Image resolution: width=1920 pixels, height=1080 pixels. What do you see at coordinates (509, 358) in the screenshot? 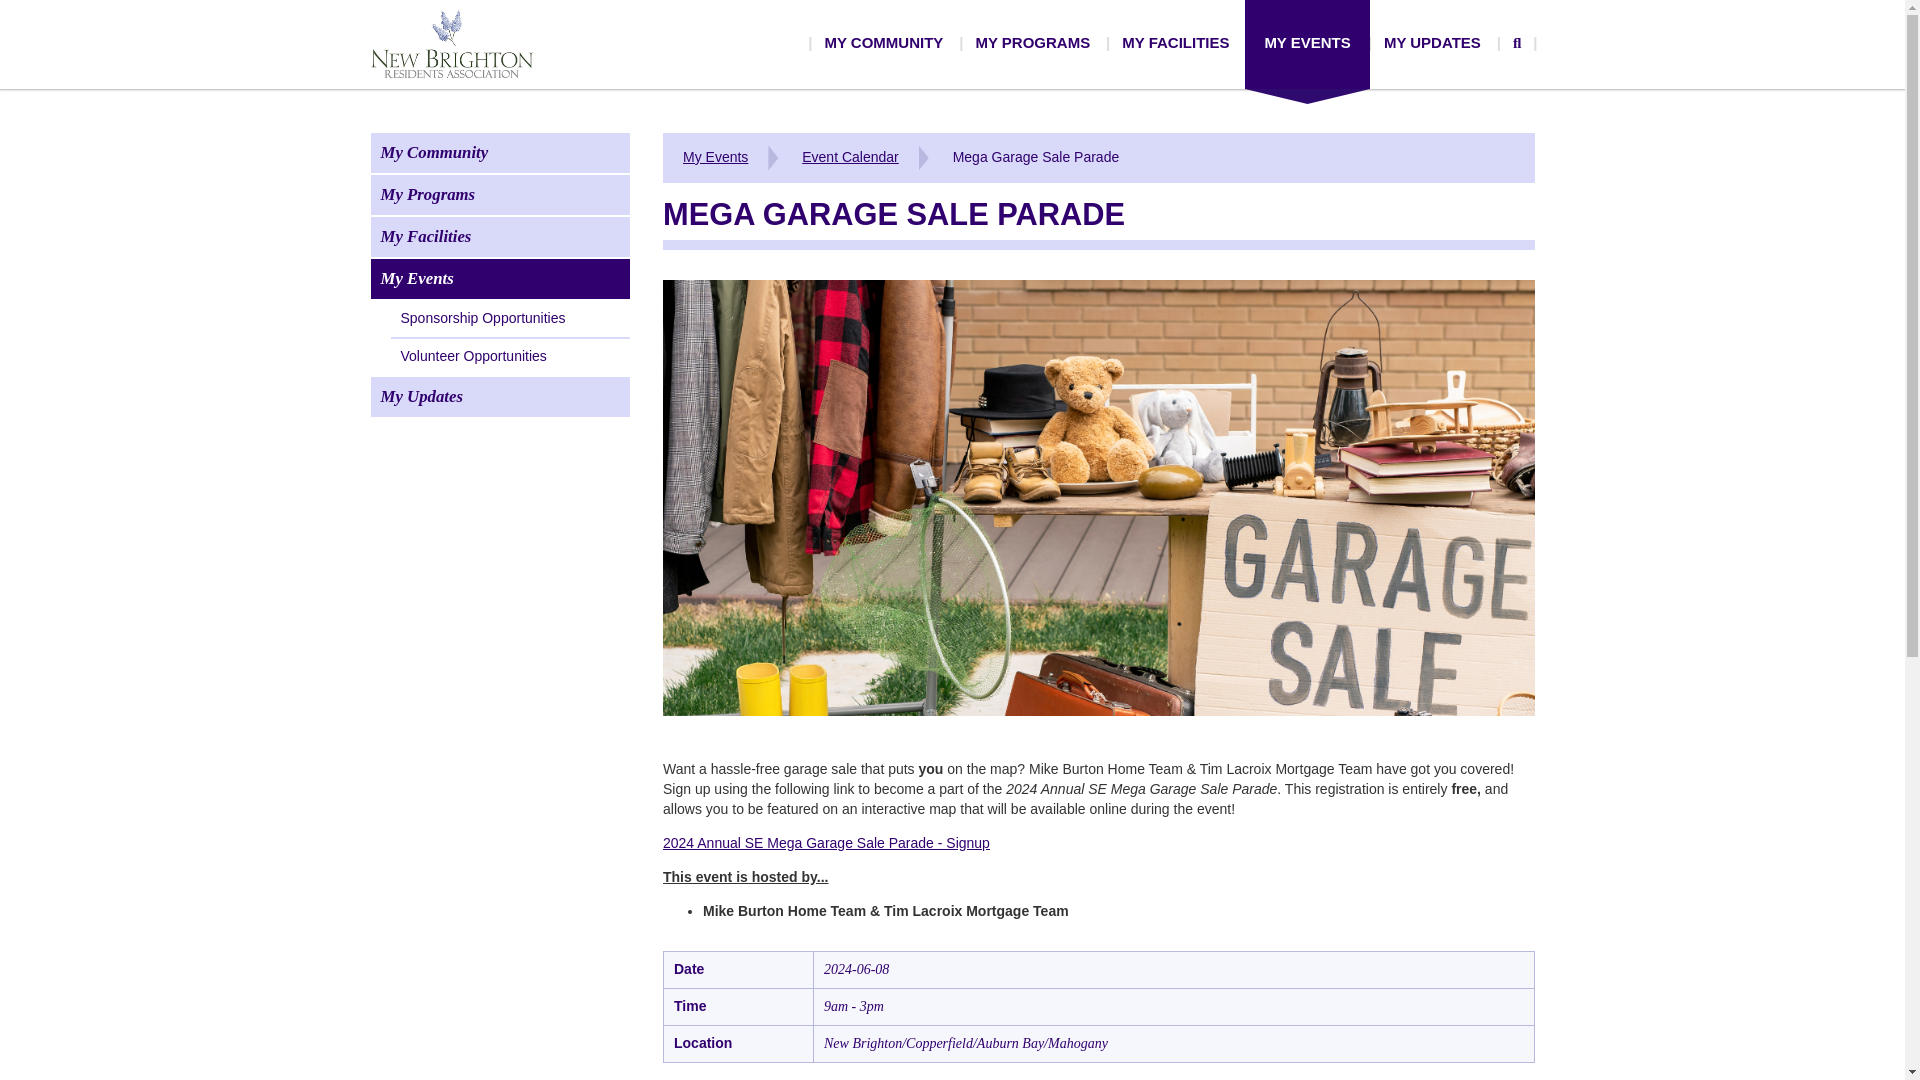
I see `Volunteer Opportunities` at bounding box center [509, 358].